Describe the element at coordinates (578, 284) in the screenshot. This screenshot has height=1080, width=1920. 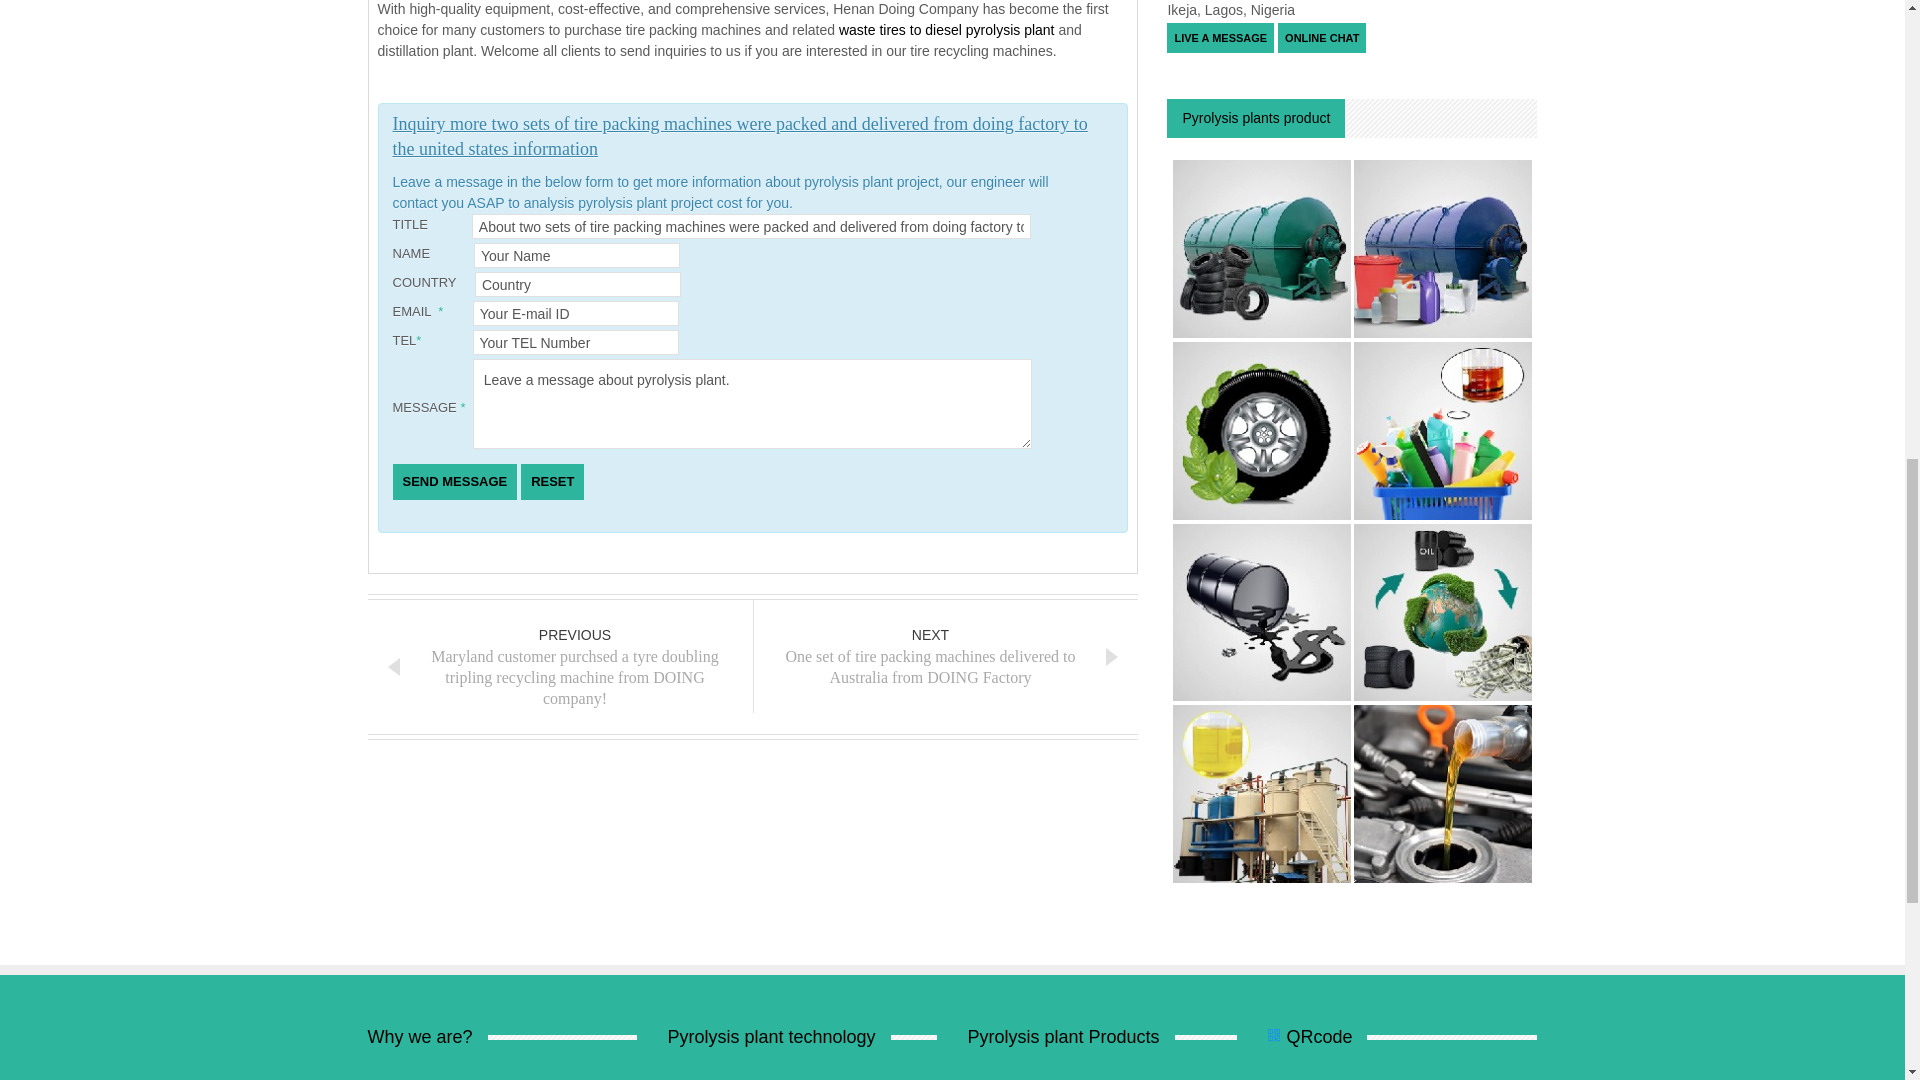
I see `Country` at that location.